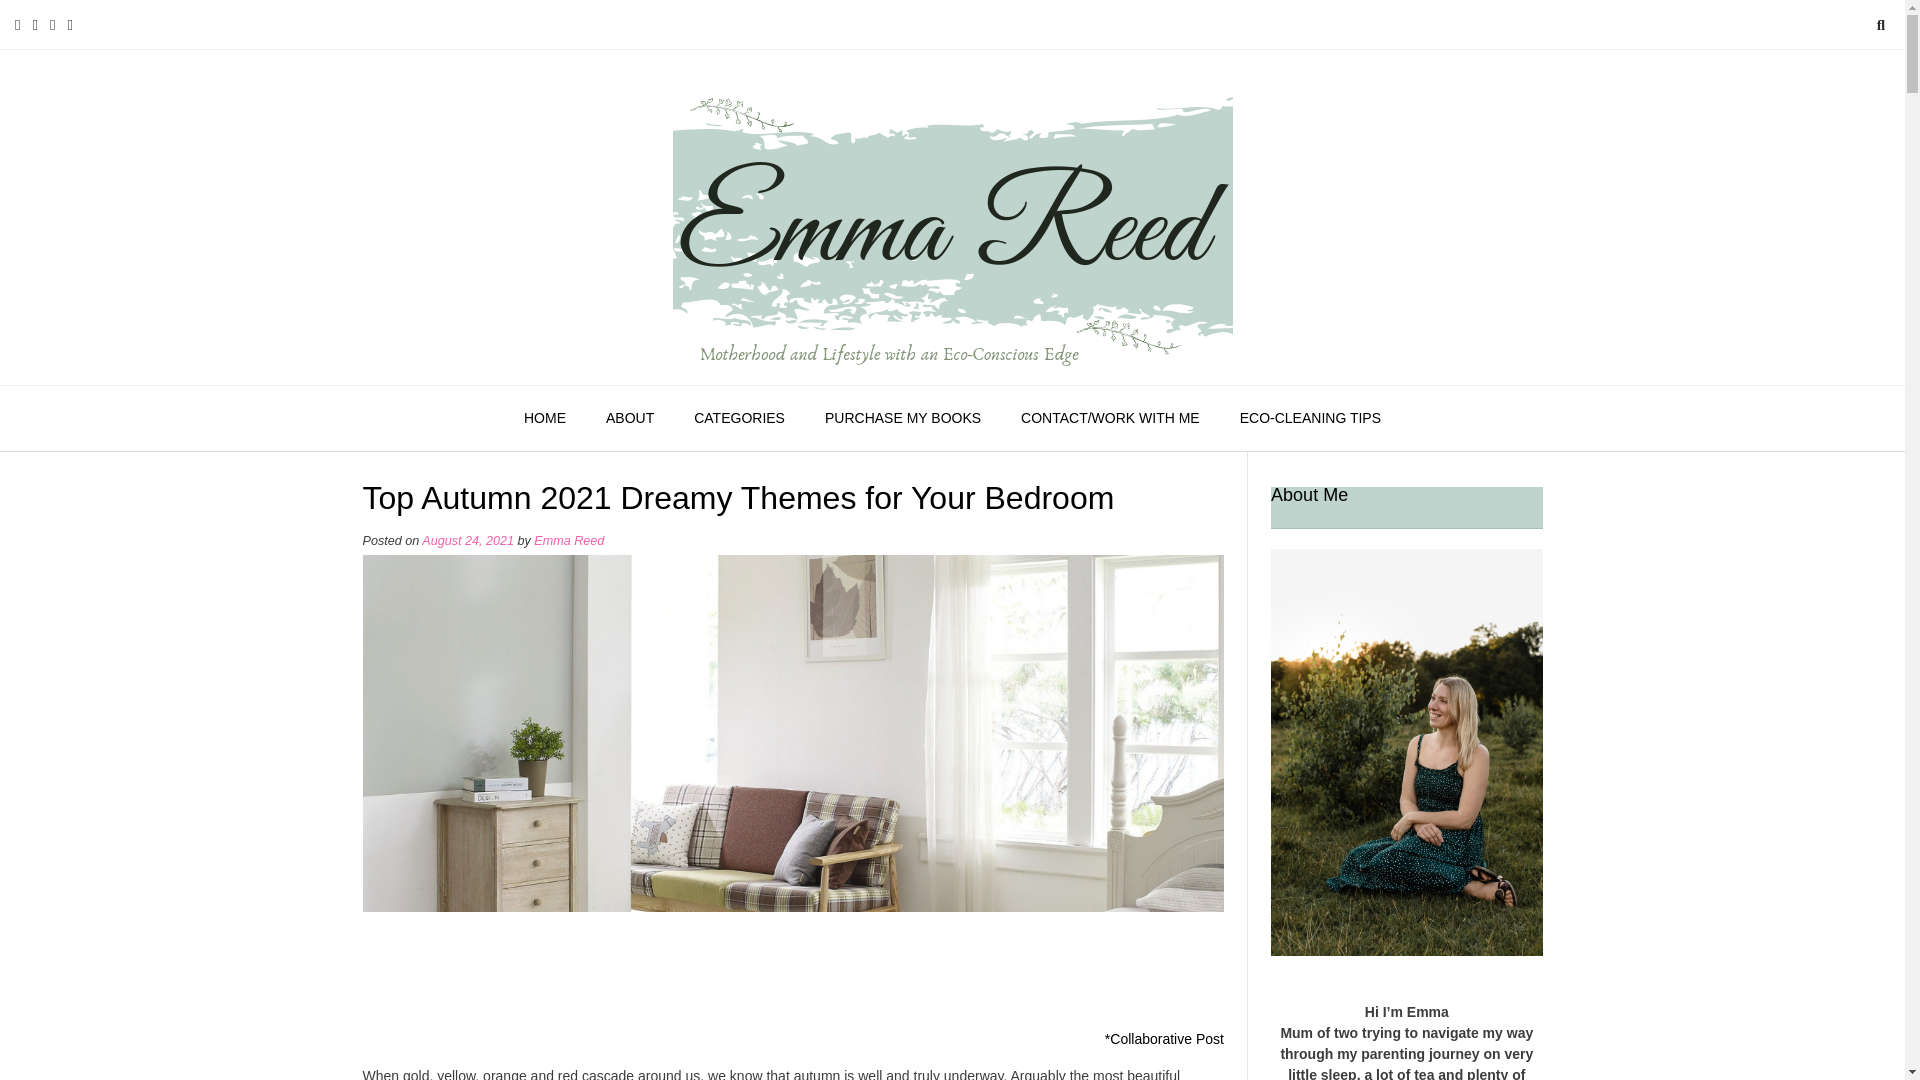 The height and width of the screenshot is (1080, 1920). I want to click on PURCHASE MY BOOKS, so click(902, 418).